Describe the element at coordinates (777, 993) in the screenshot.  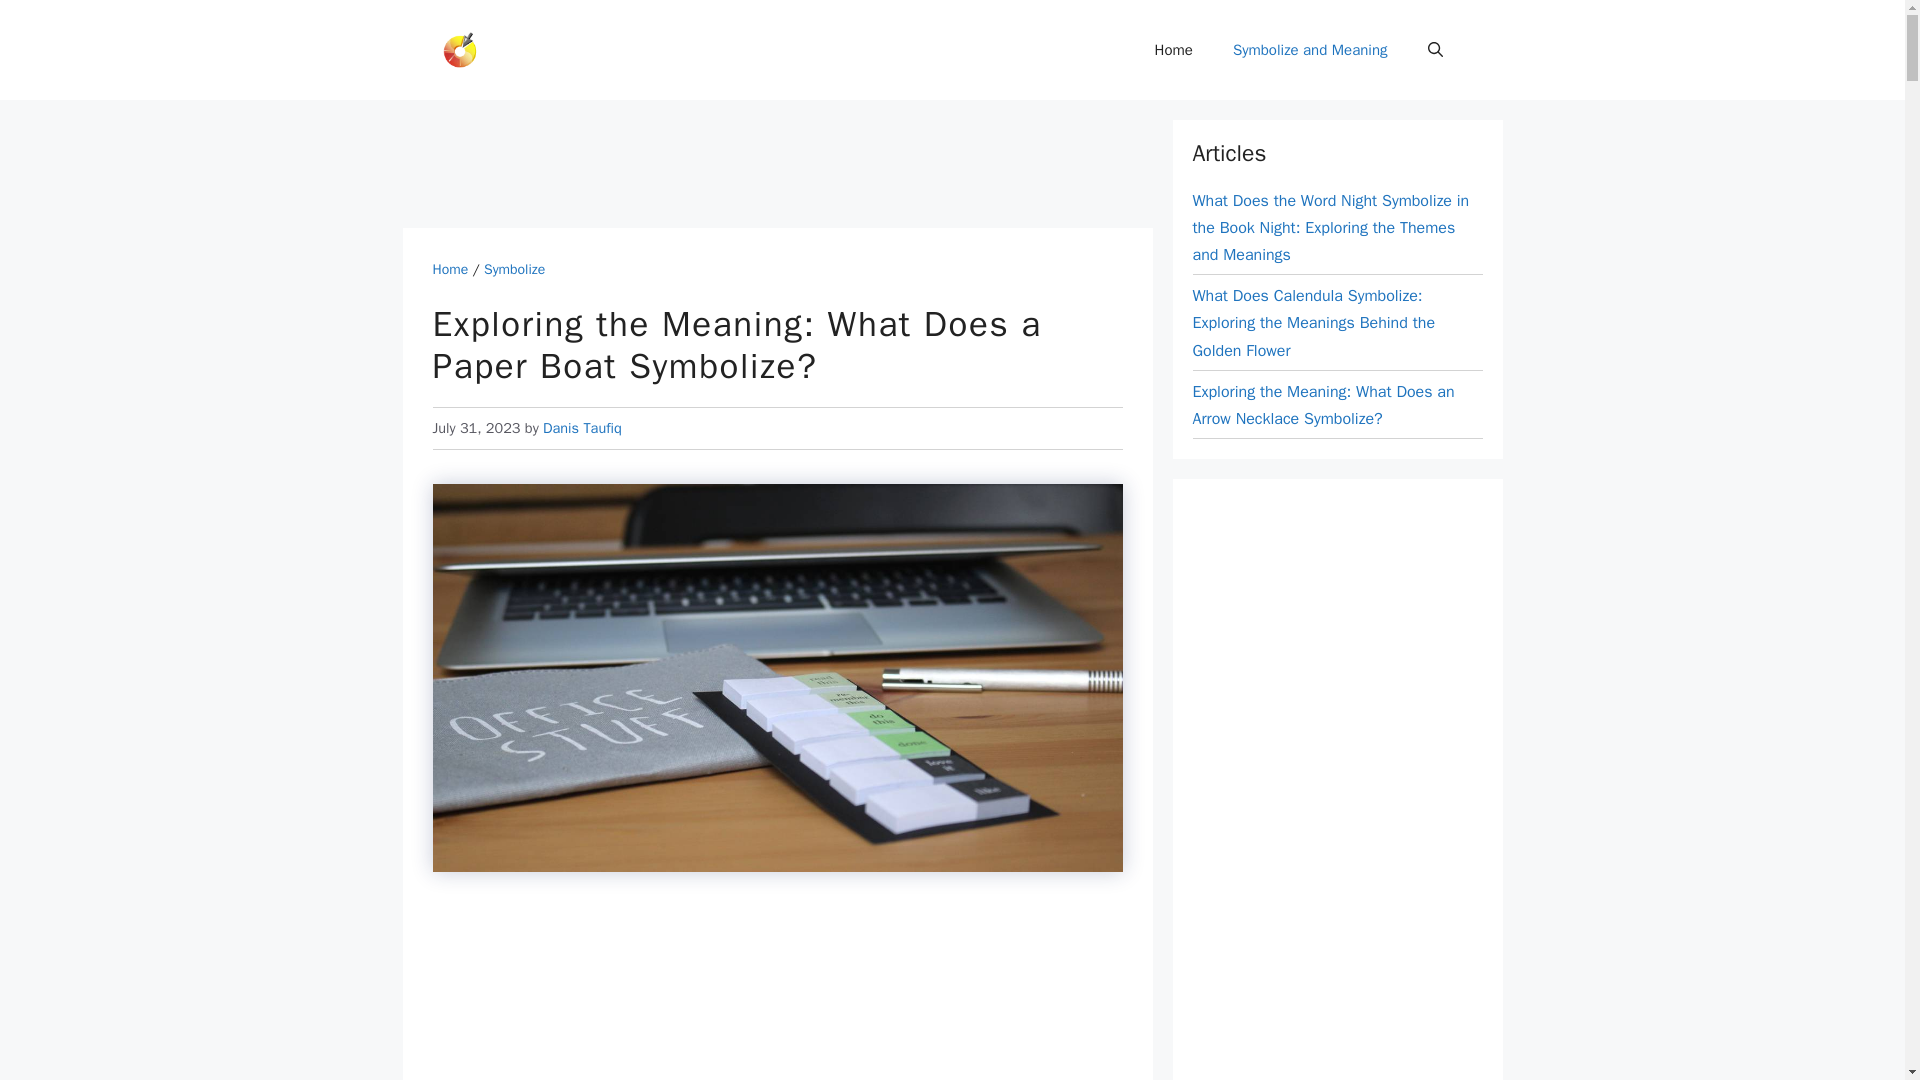
I see `Advertisement` at that location.